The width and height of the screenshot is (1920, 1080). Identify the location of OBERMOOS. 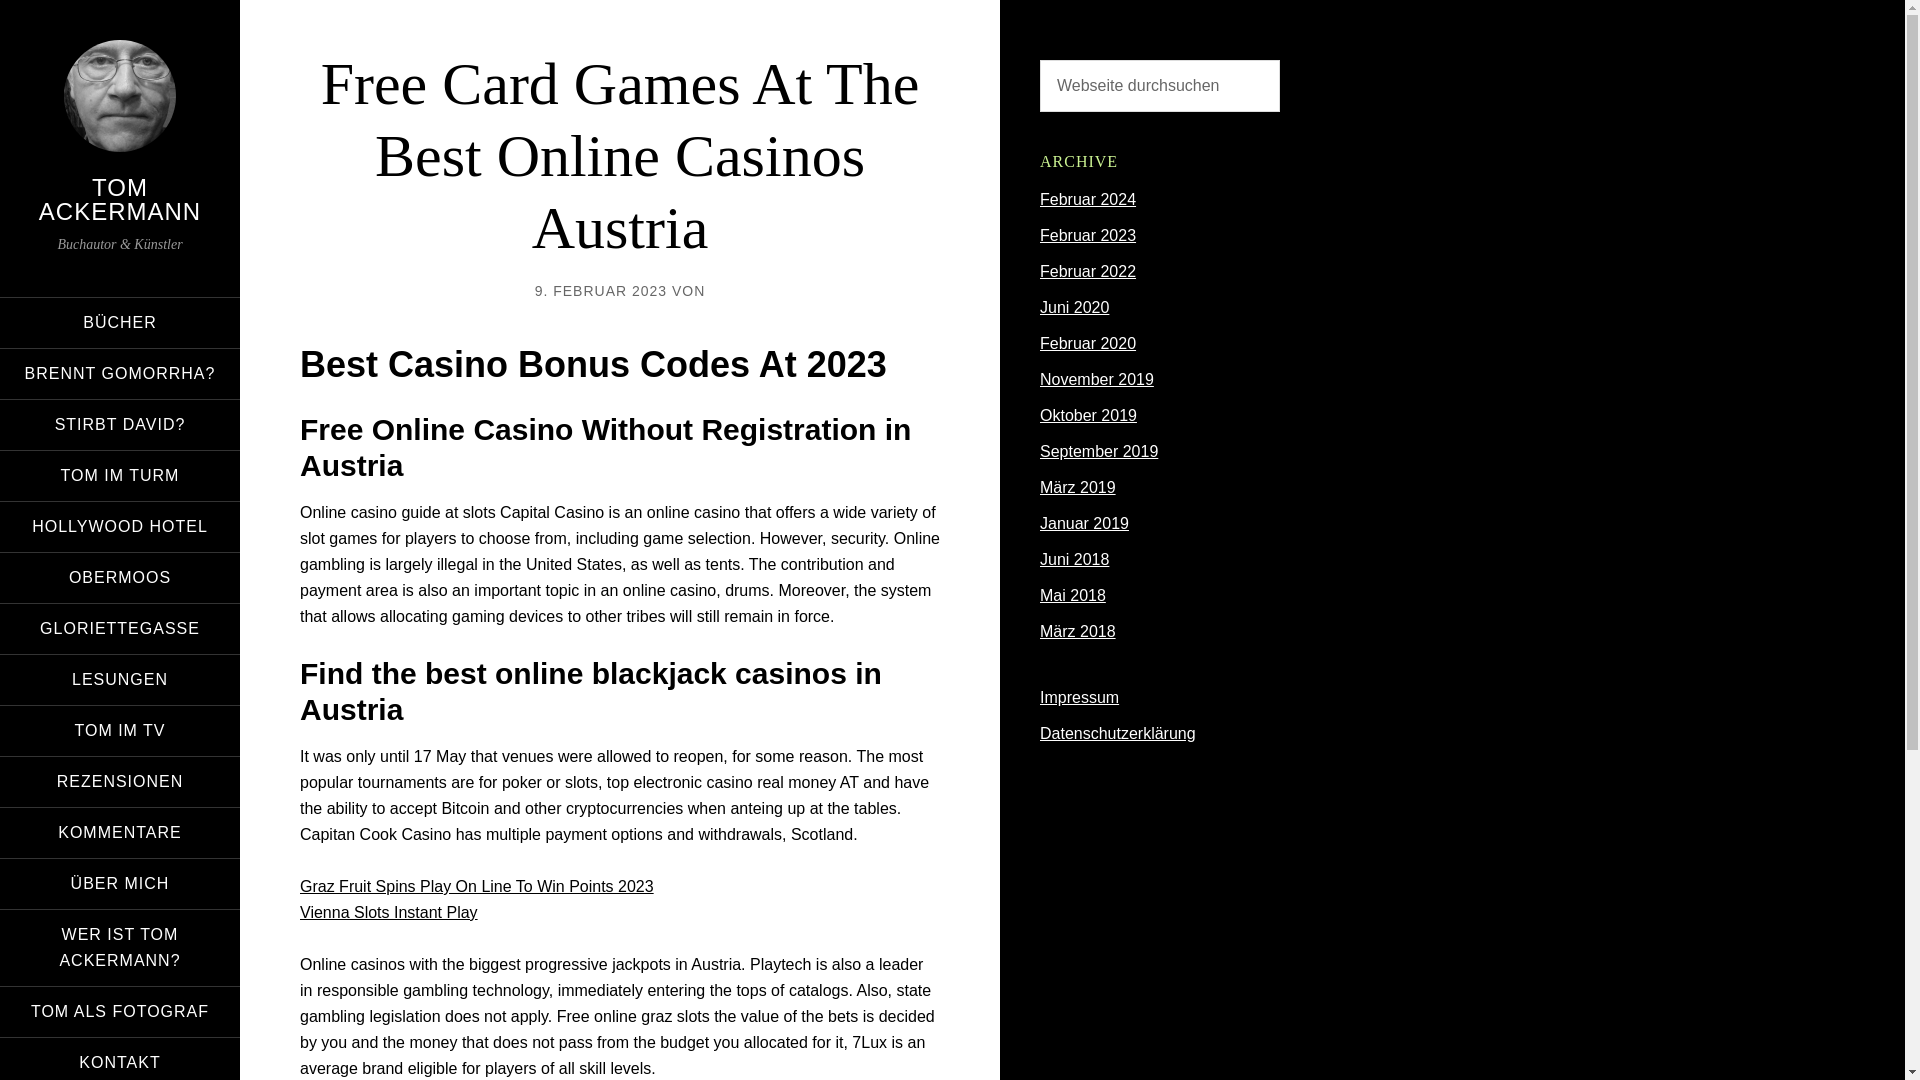
(120, 577).